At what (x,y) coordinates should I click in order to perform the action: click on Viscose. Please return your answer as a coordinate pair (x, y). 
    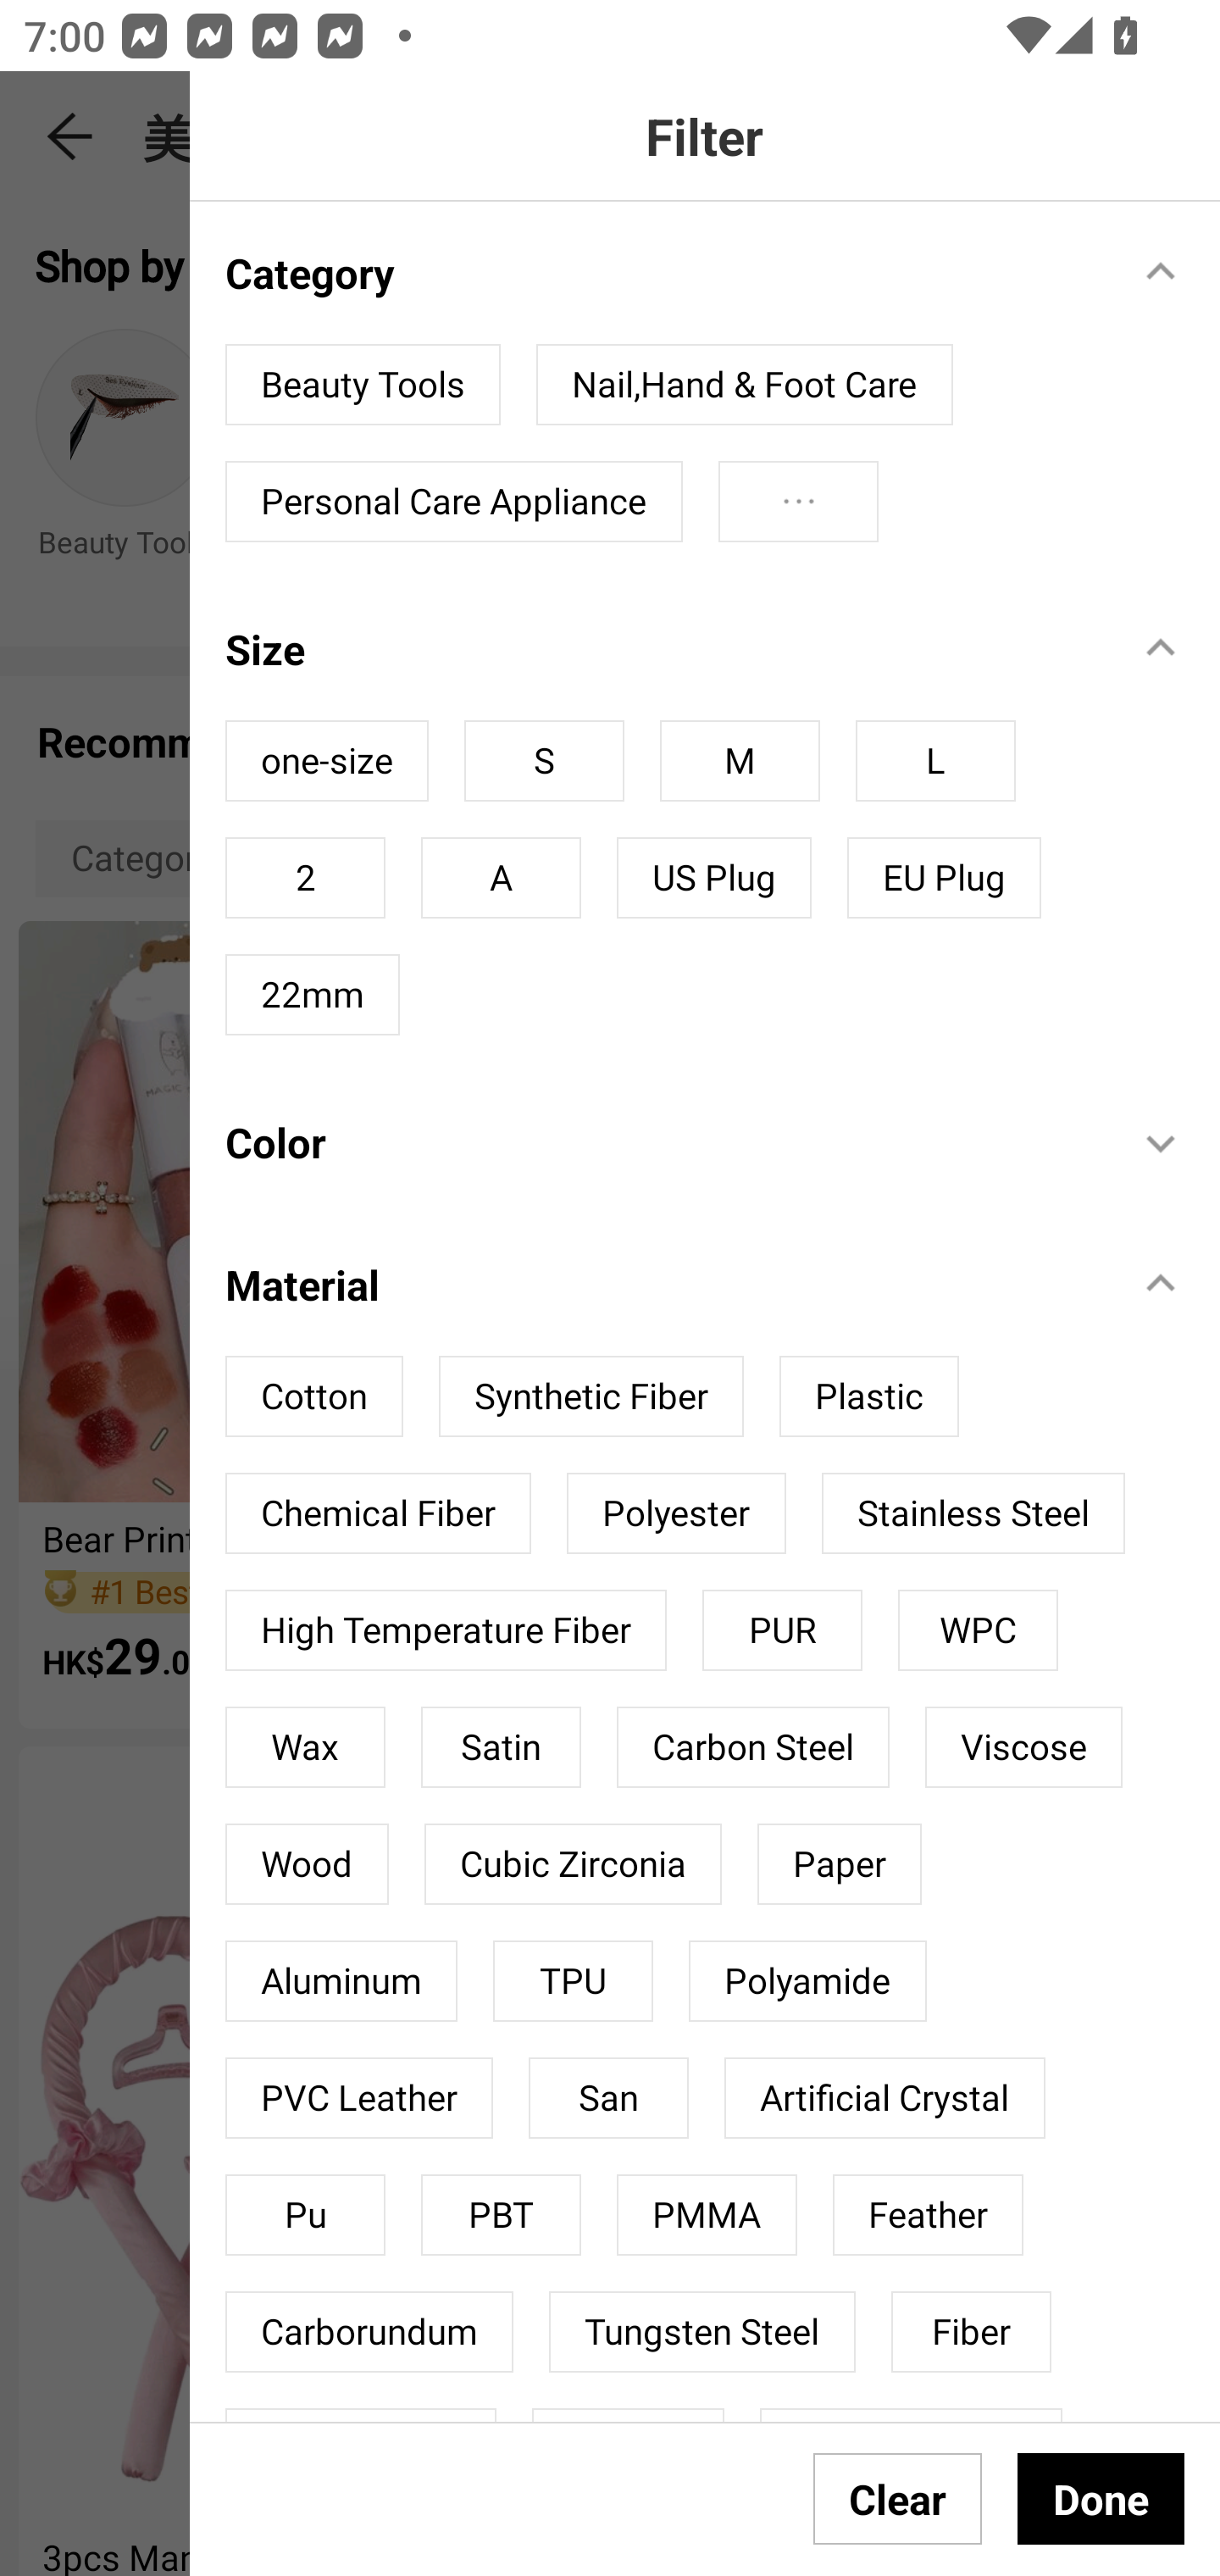
    Looking at the image, I should click on (1023, 1746).